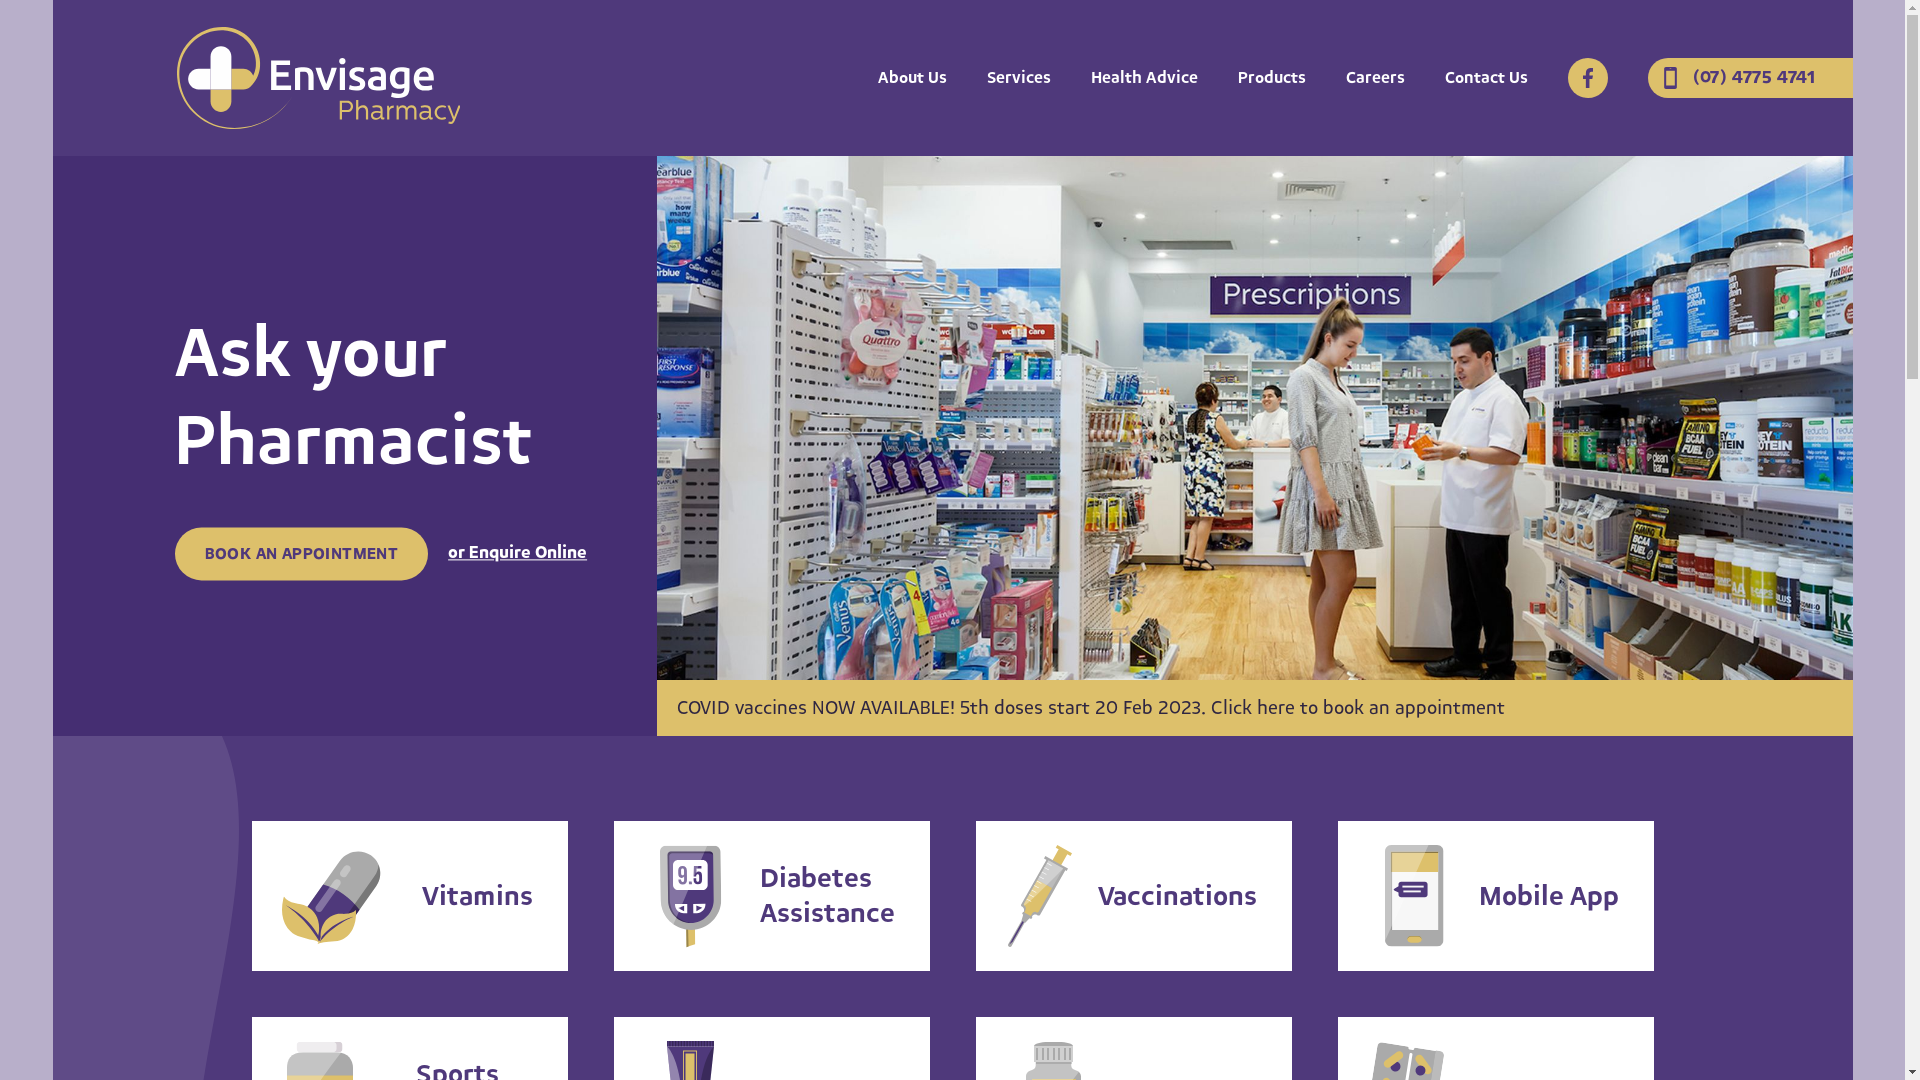 The height and width of the screenshot is (1080, 1920). What do you see at coordinates (301, 554) in the screenshot?
I see `BOOK AN APPOINTMENT` at bounding box center [301, 554].